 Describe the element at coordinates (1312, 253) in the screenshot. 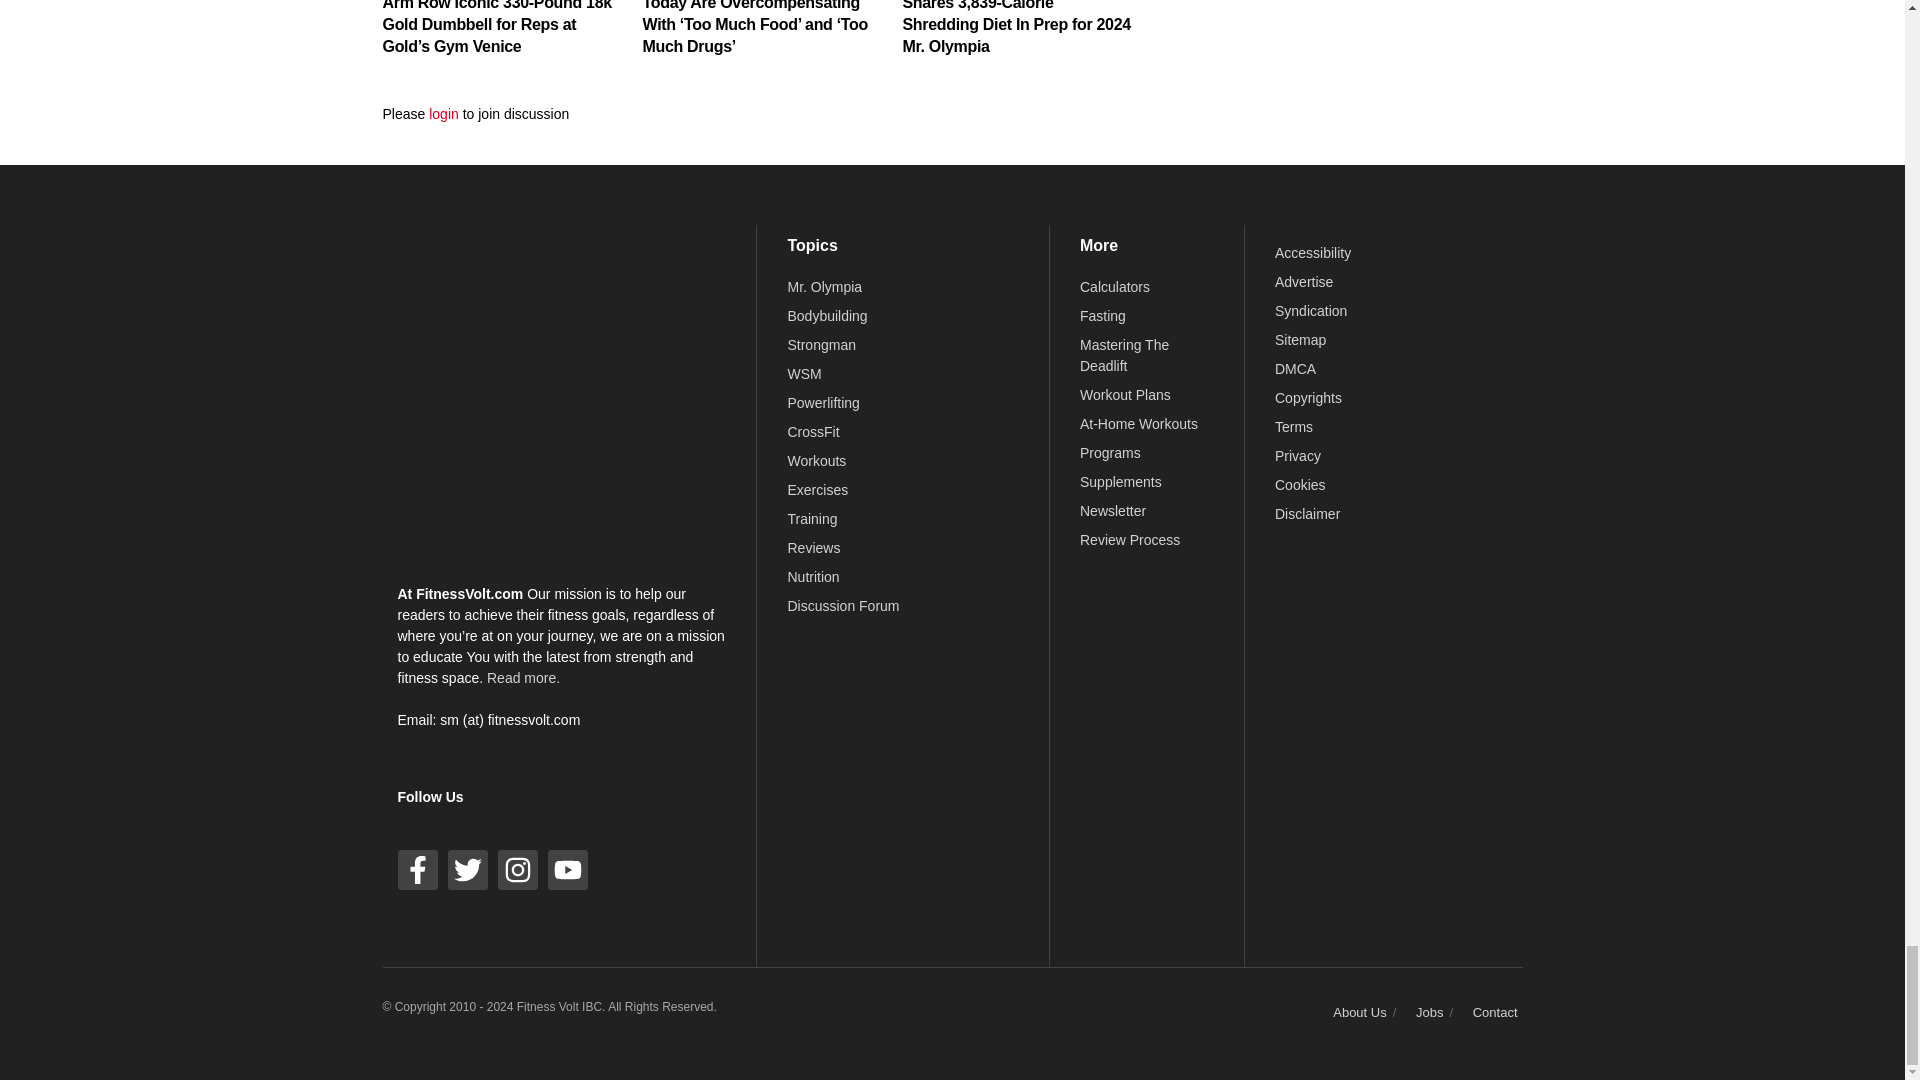

I see `Accessibility Conformance Status` at that location.